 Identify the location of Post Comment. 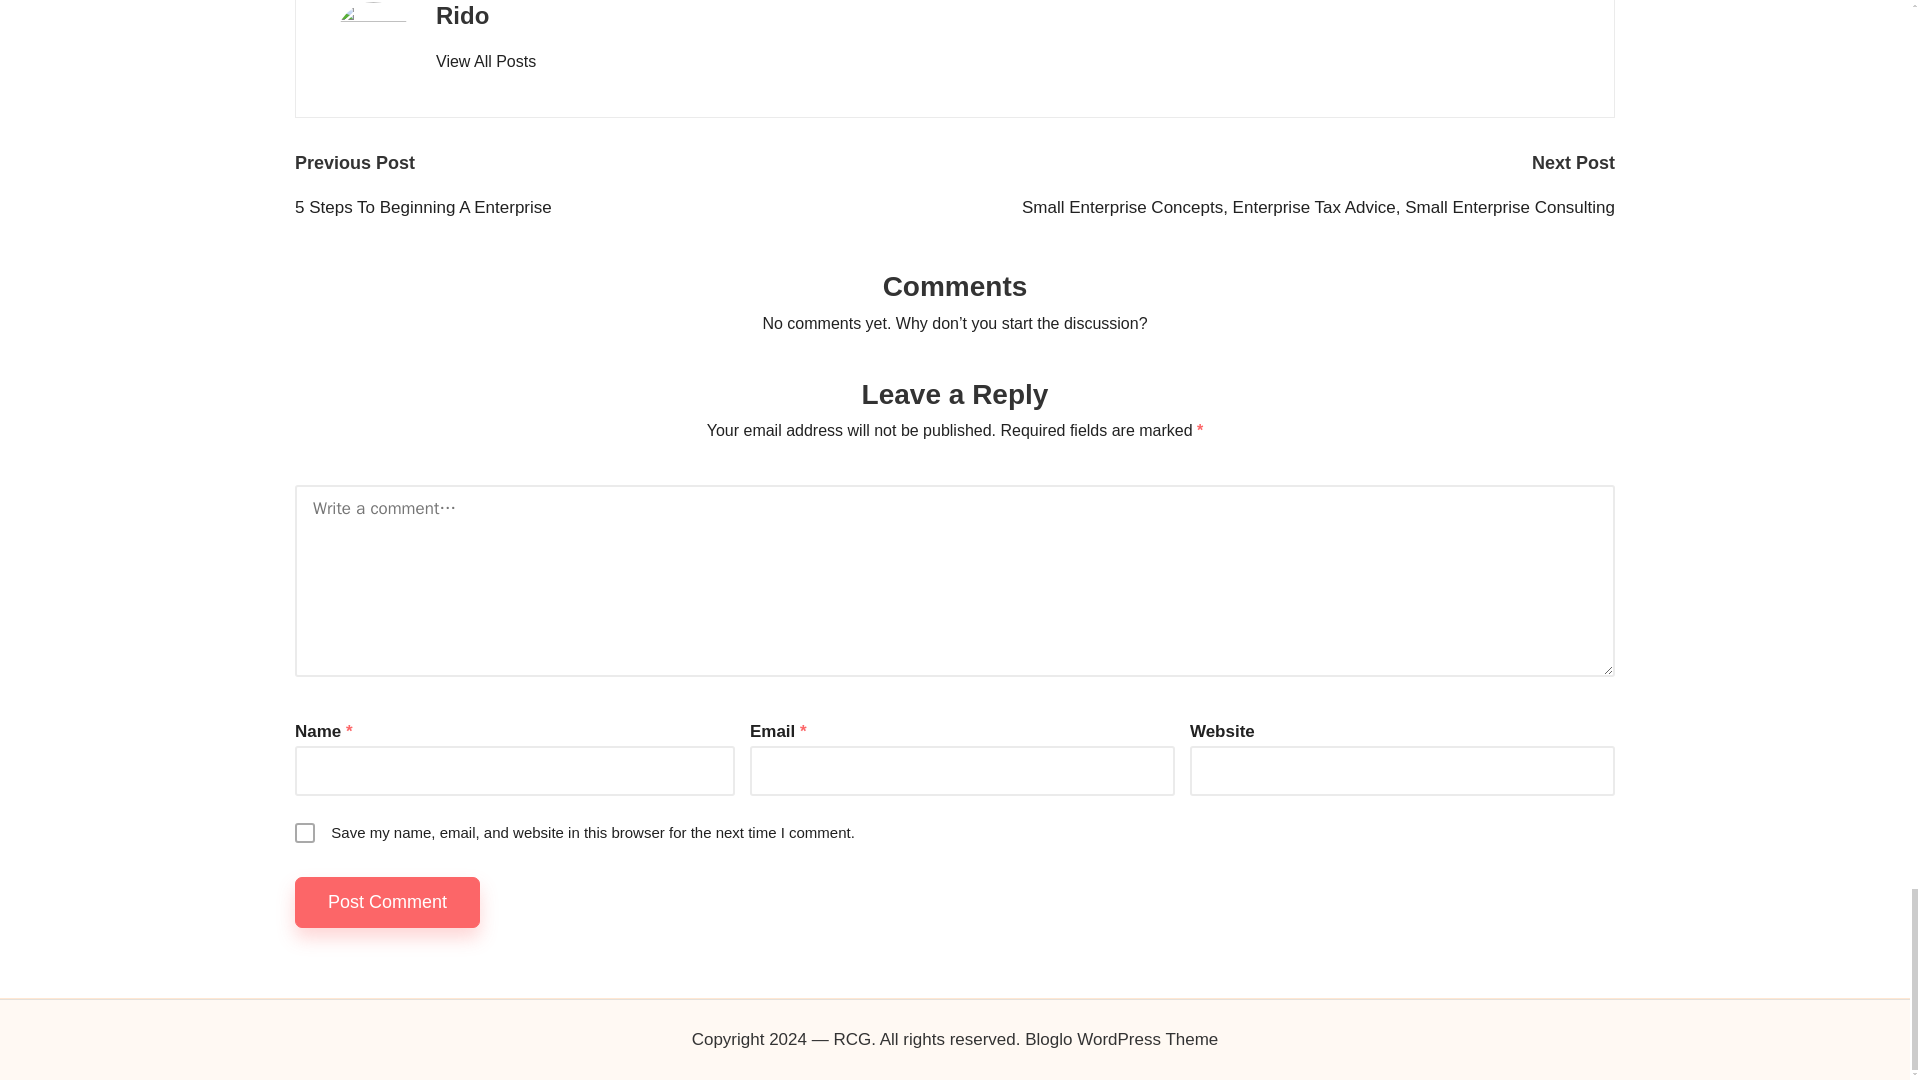
(388, 902).